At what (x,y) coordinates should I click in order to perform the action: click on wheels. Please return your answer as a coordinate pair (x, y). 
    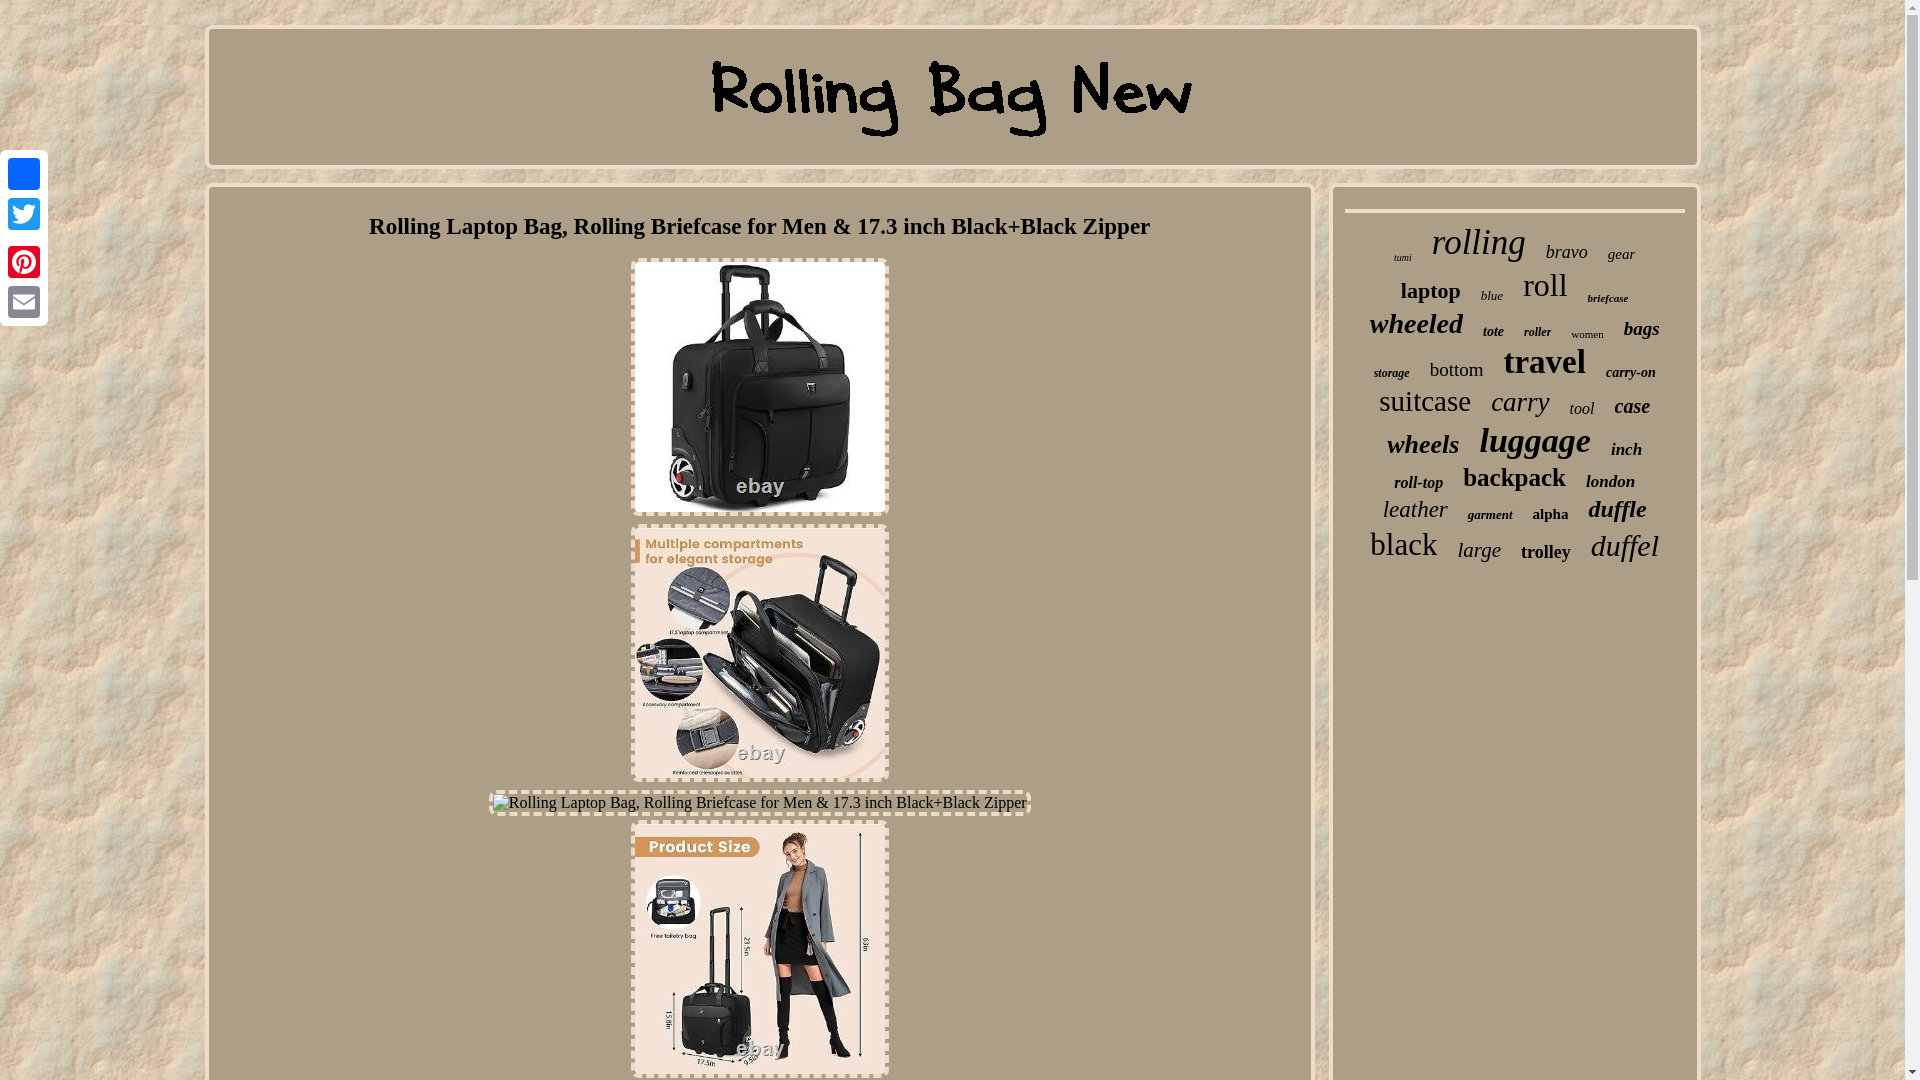
    Looking at the image, I should click on (1422, 444).